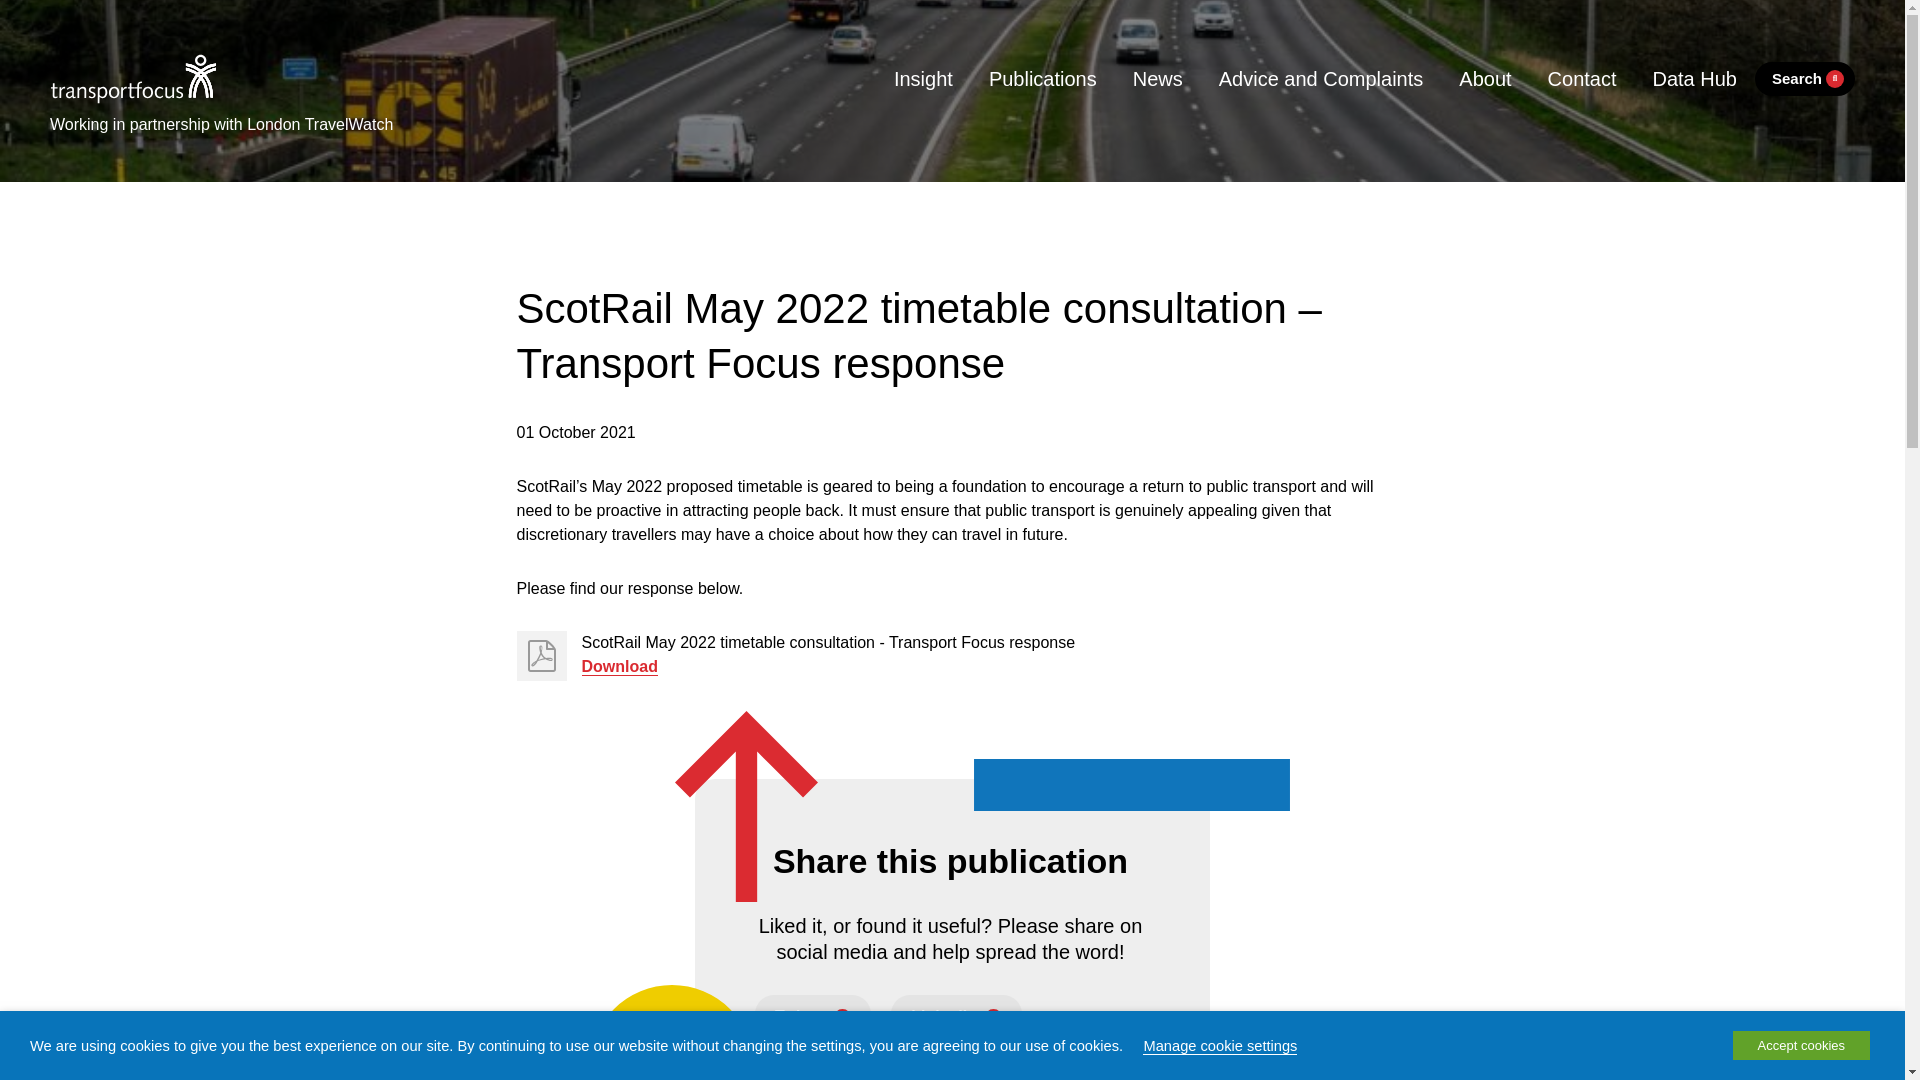 This screenshot has height=1080, width=1920. I want to click on Download, so click(620, 666).